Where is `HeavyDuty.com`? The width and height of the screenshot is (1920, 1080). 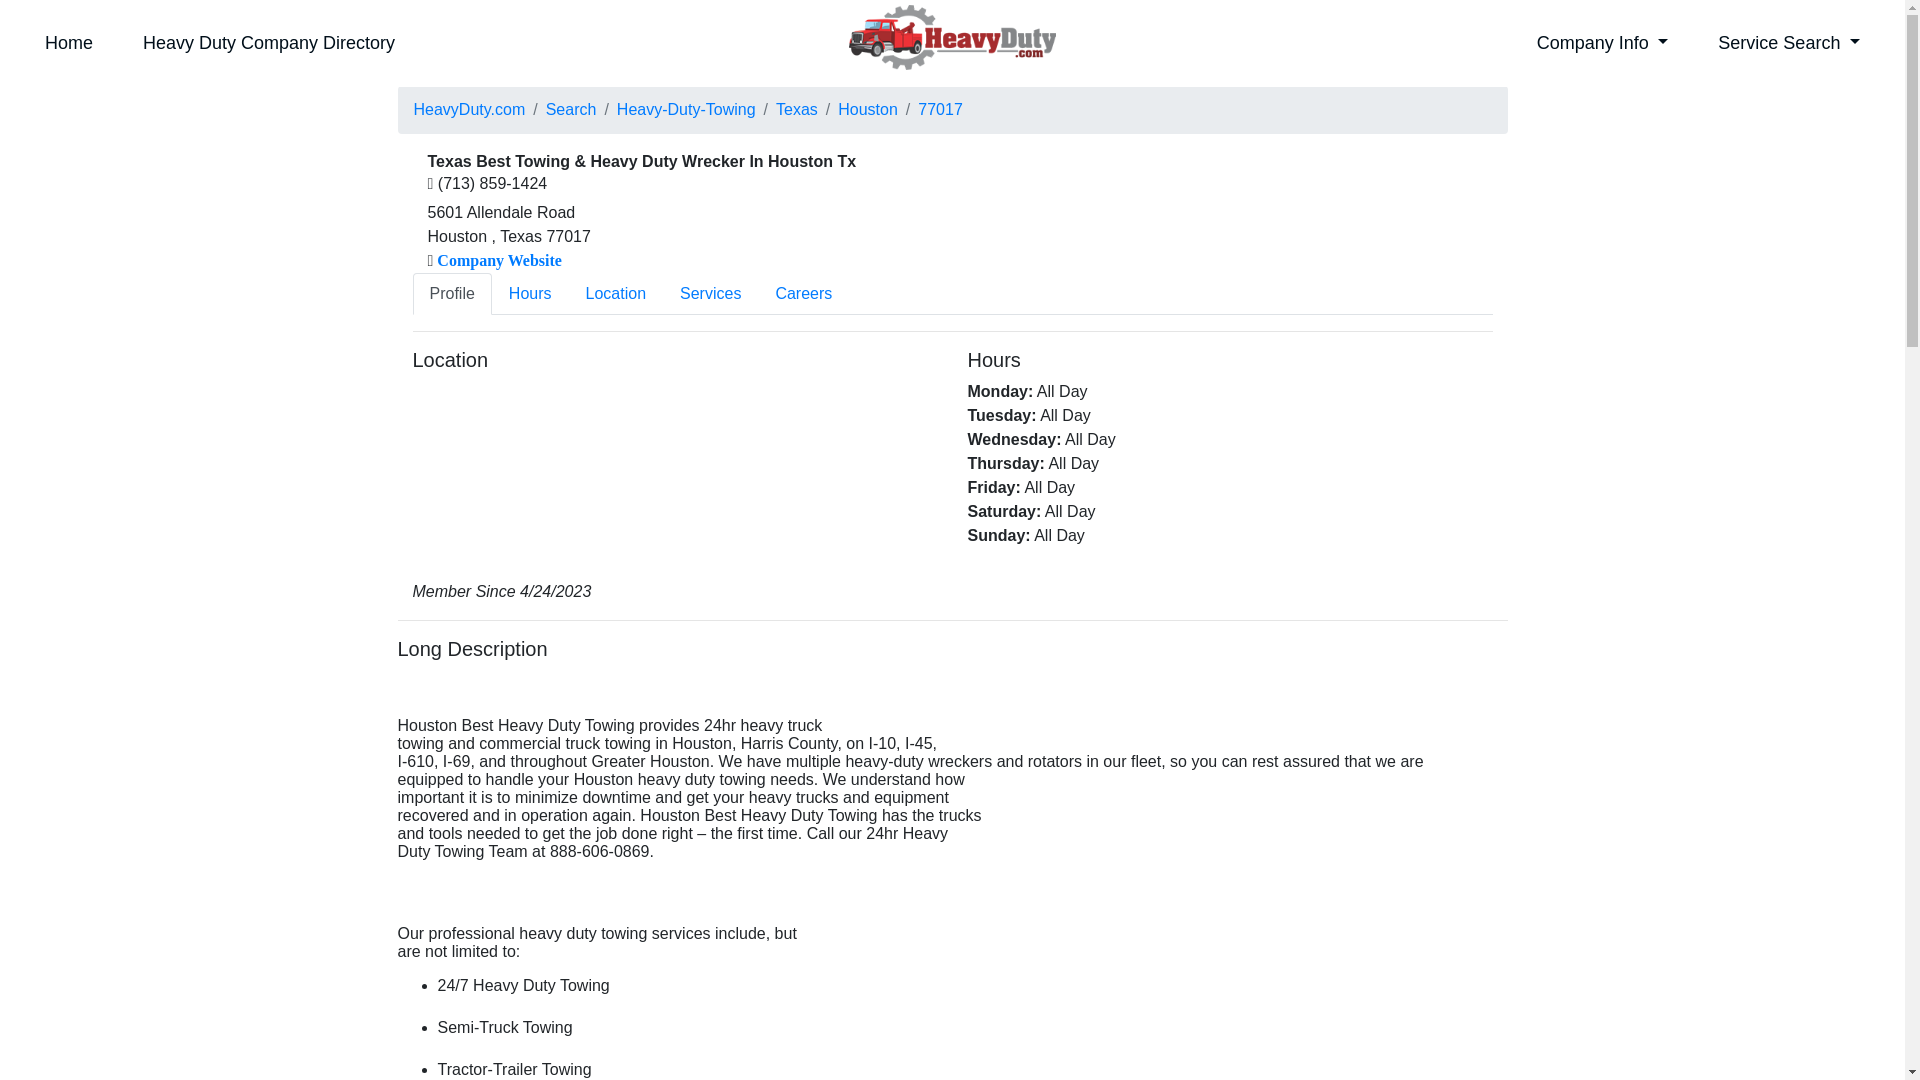 HeavyDuty.com is located at coordinates (470, 109).